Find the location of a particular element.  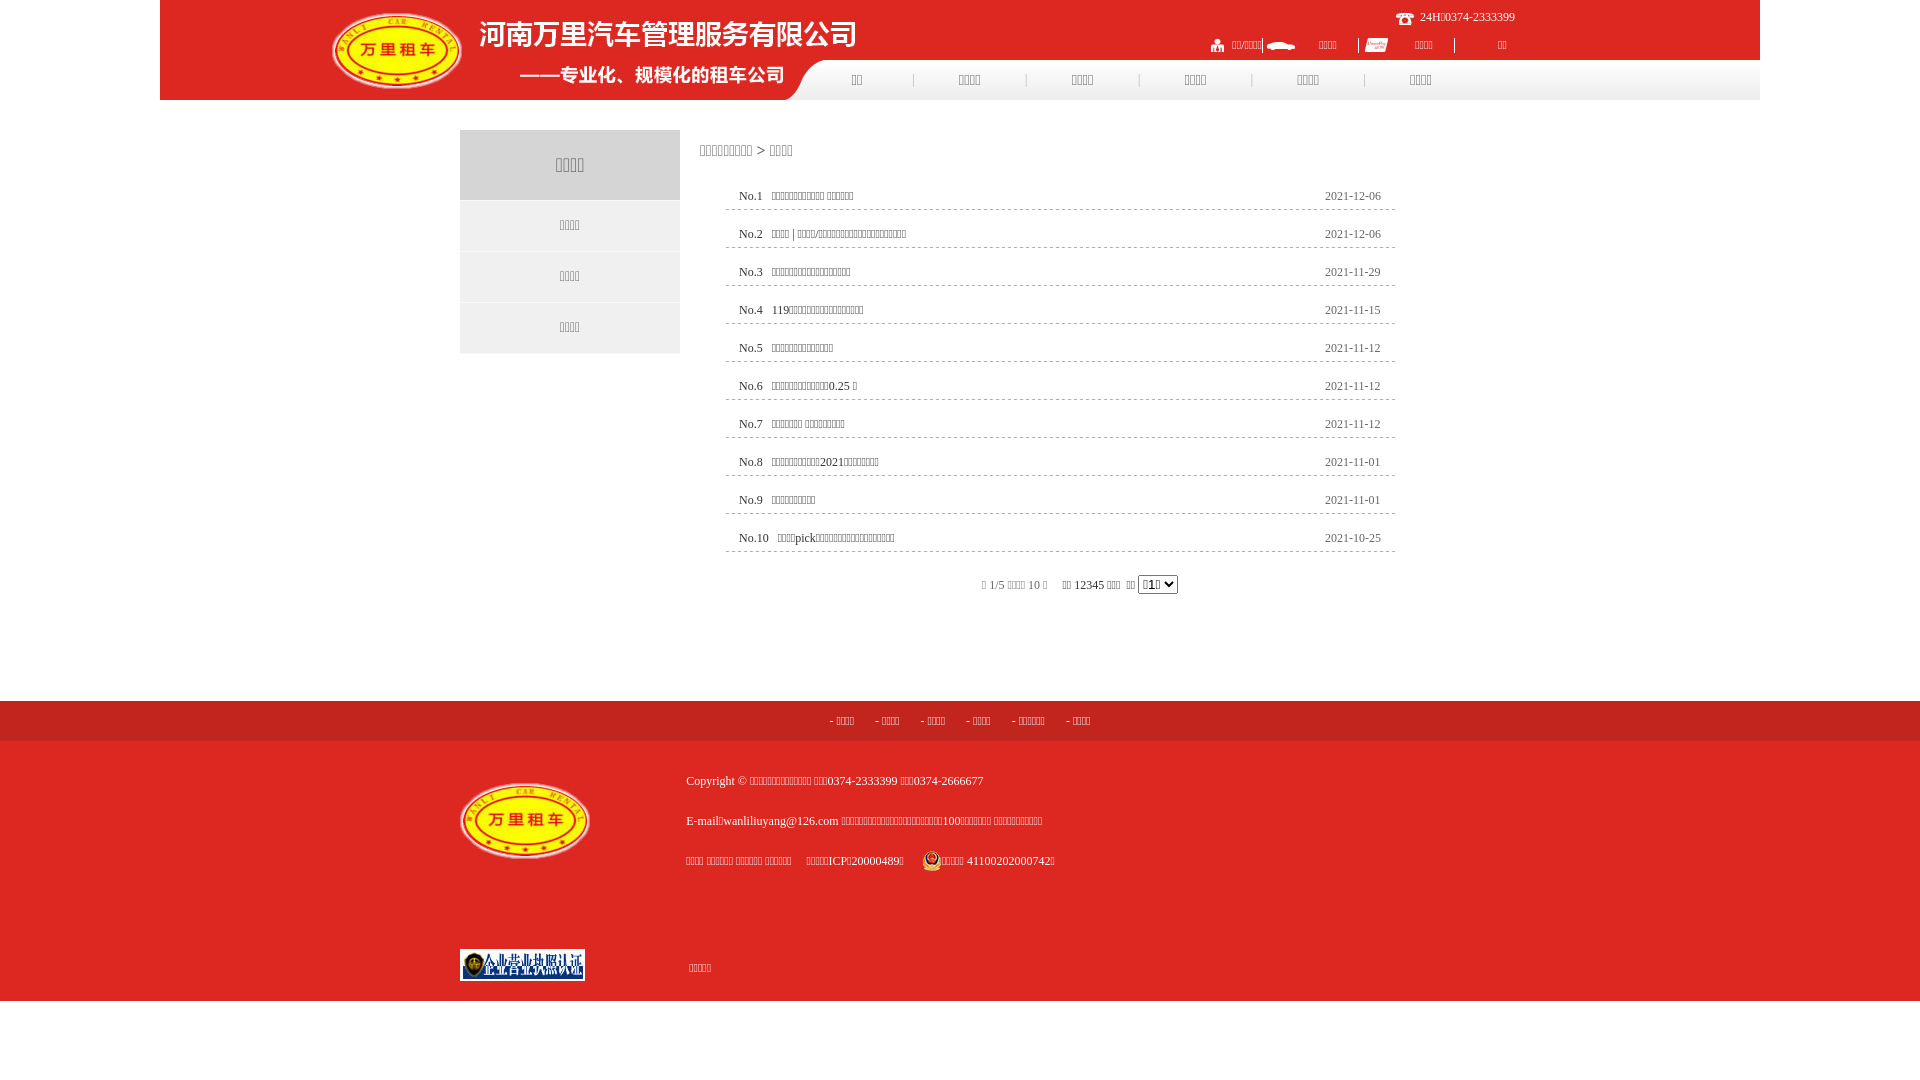

1 is located at coordinates (1077, 585).